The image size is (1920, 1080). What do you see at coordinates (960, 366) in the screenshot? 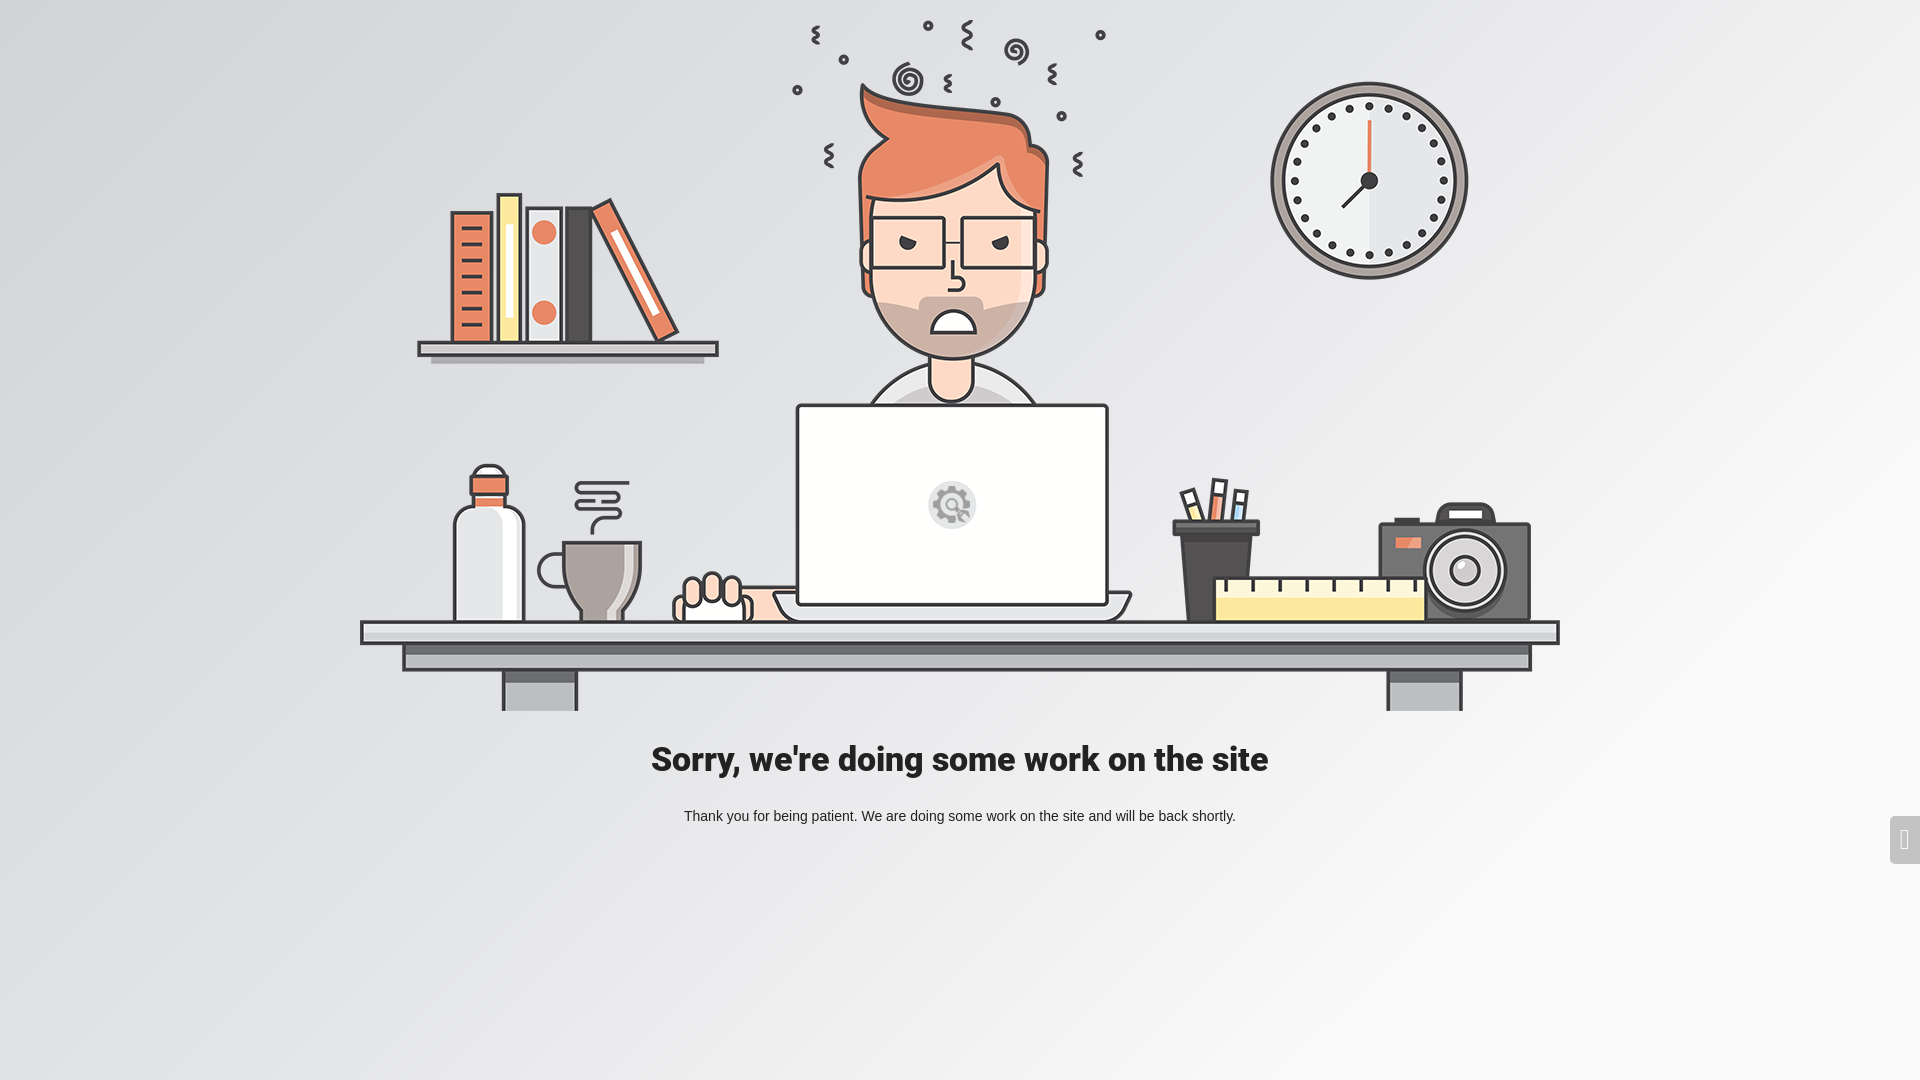
I see `Mad Designer at work` at bounding box center [960, 366].